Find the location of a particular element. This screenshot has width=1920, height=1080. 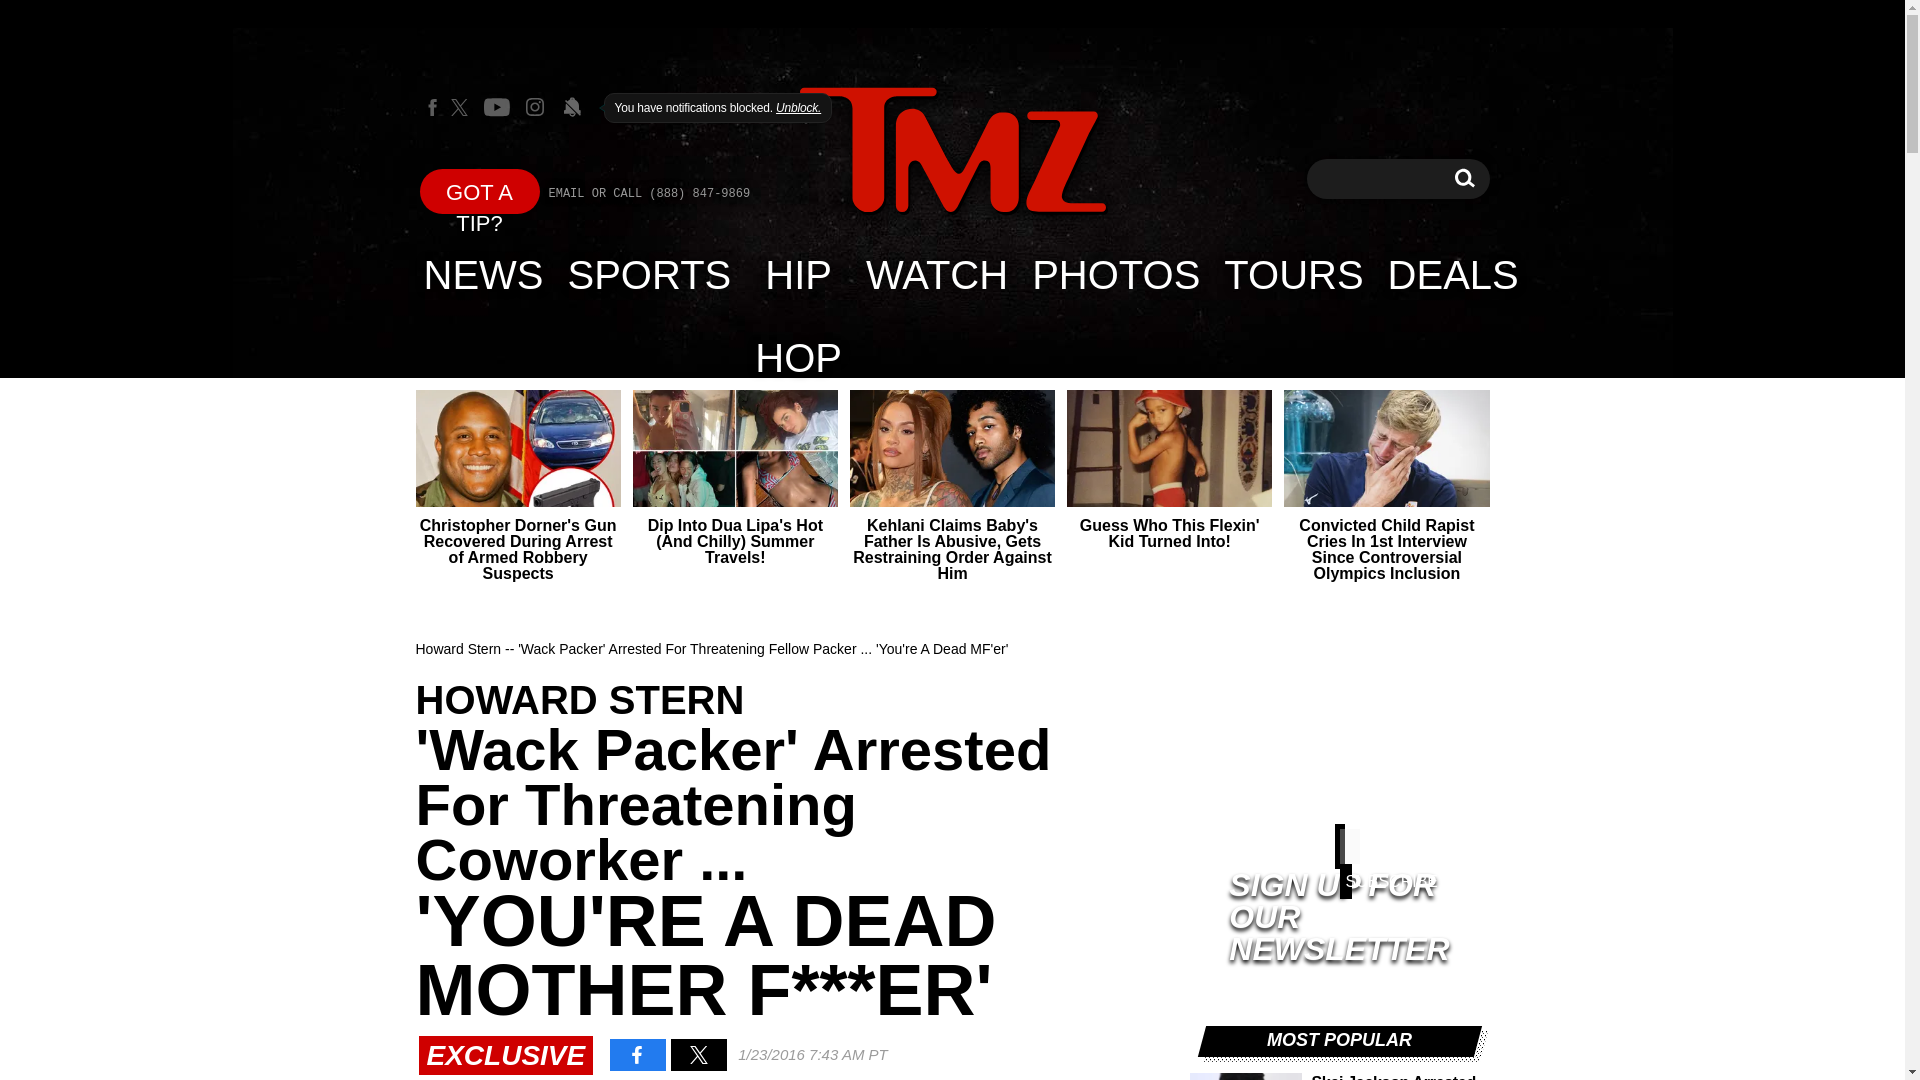

TMZ is located at coordinates (952, 152).